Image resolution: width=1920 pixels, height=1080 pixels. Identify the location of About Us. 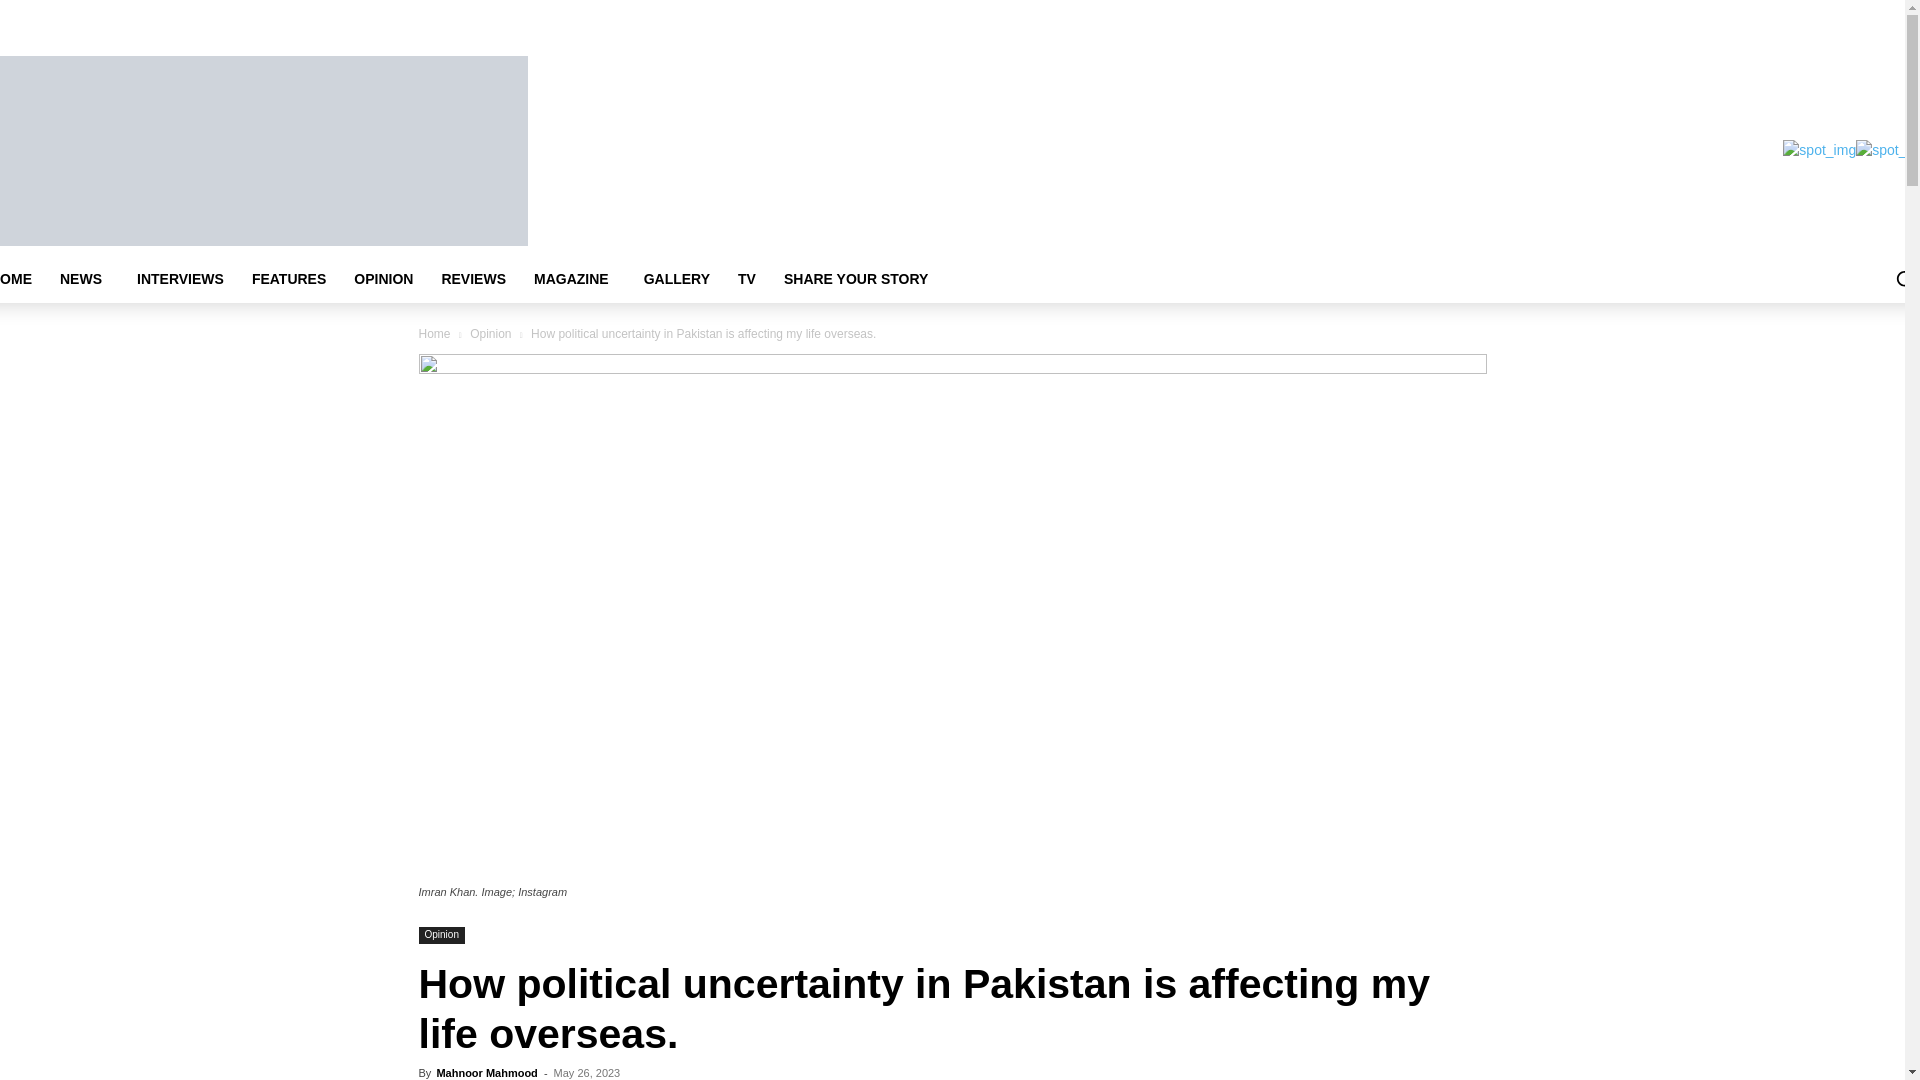
(688, 14).